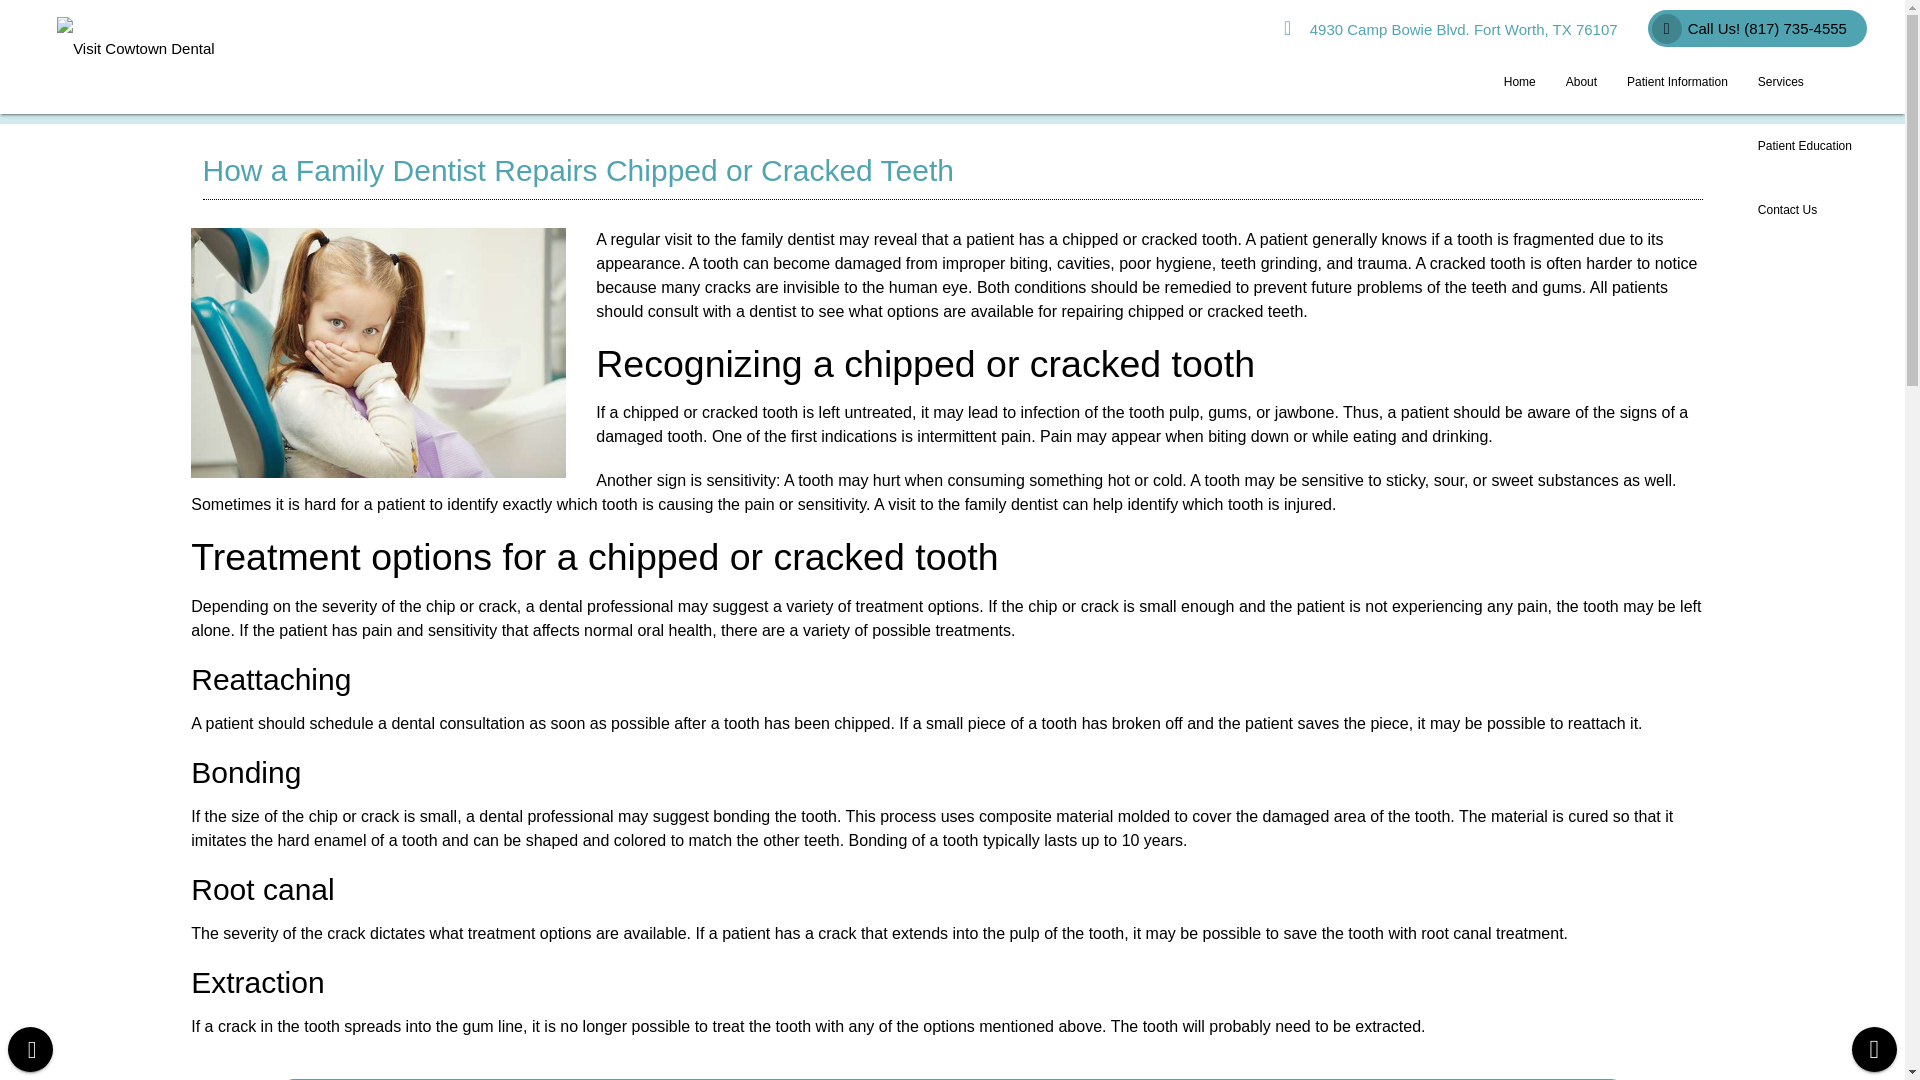 Image resolution: width=1920 pixels, height=1080 pixels. Describe the element at coordinates (787, 240) in the screenshot. I see `family dentist` at that location.